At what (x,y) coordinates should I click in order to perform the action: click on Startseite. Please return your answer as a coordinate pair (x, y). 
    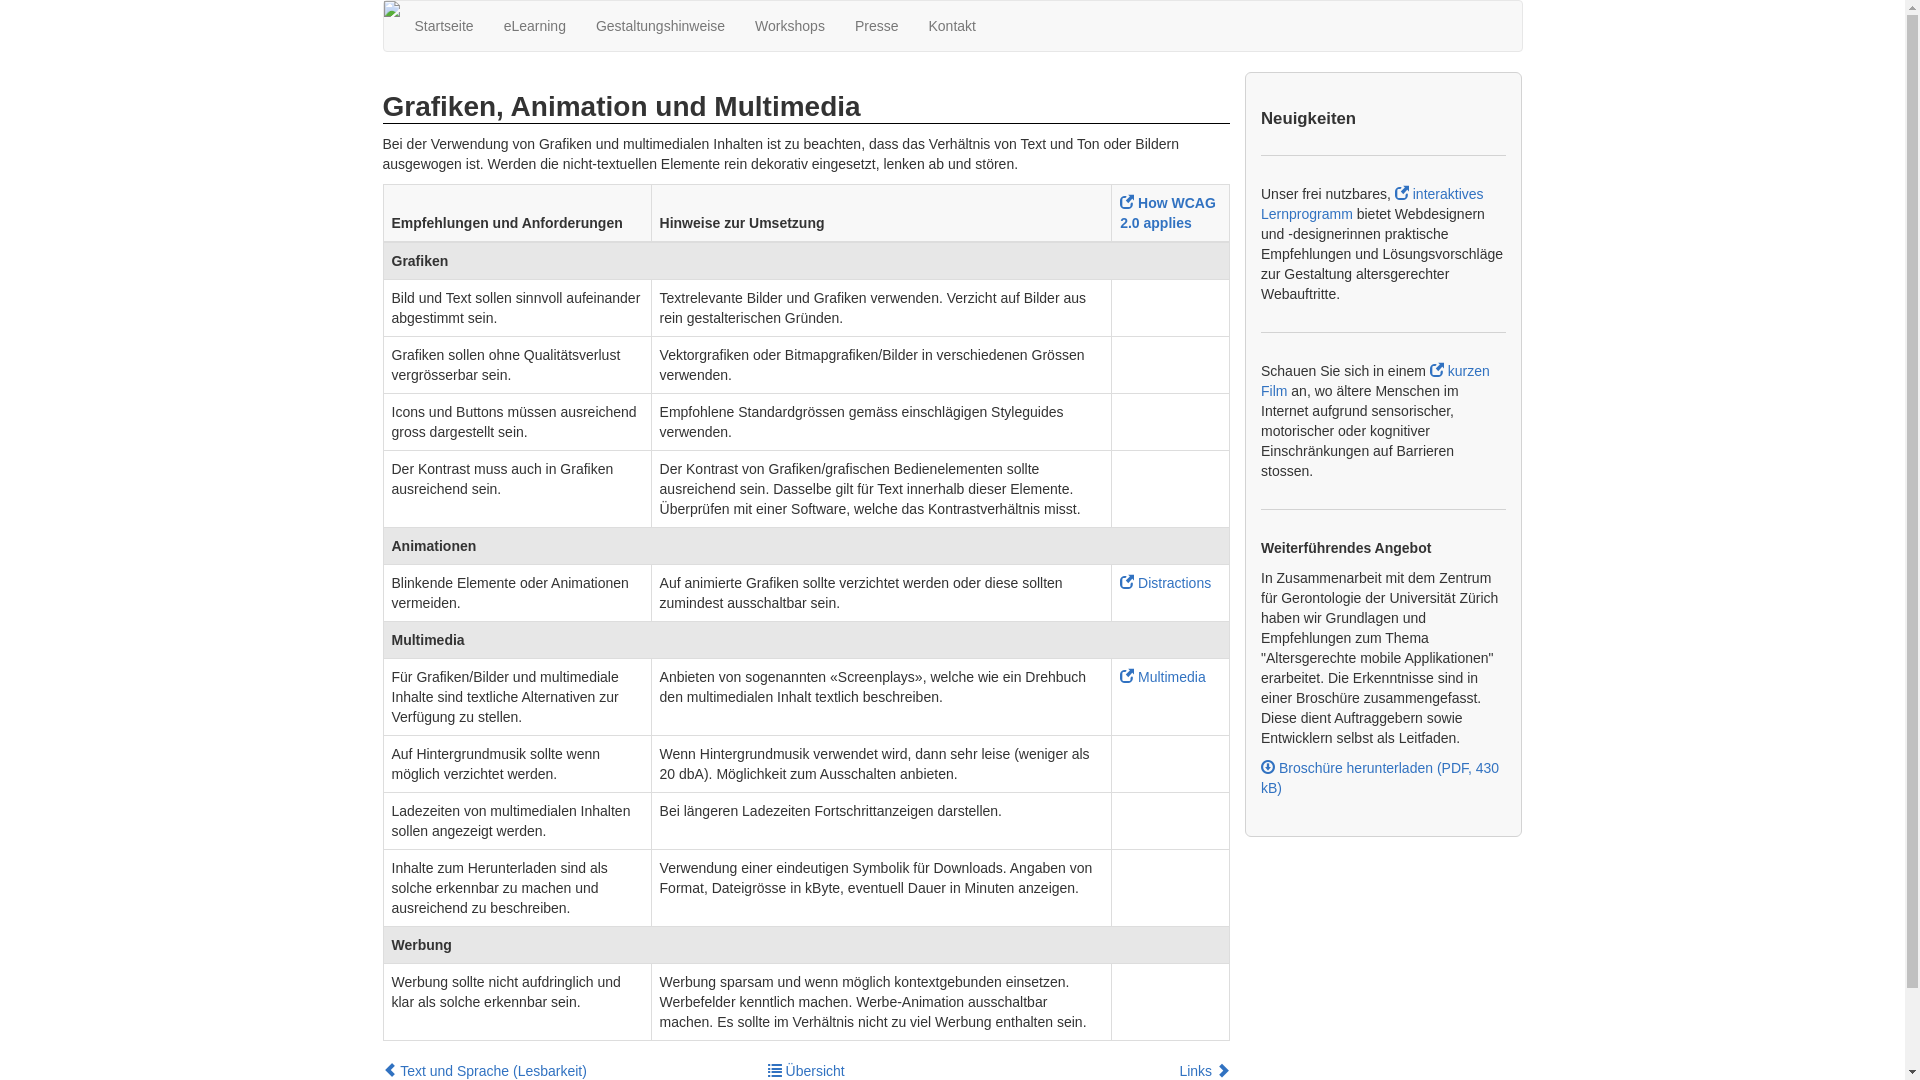
    Looking at the image, I should click on (444, 26).